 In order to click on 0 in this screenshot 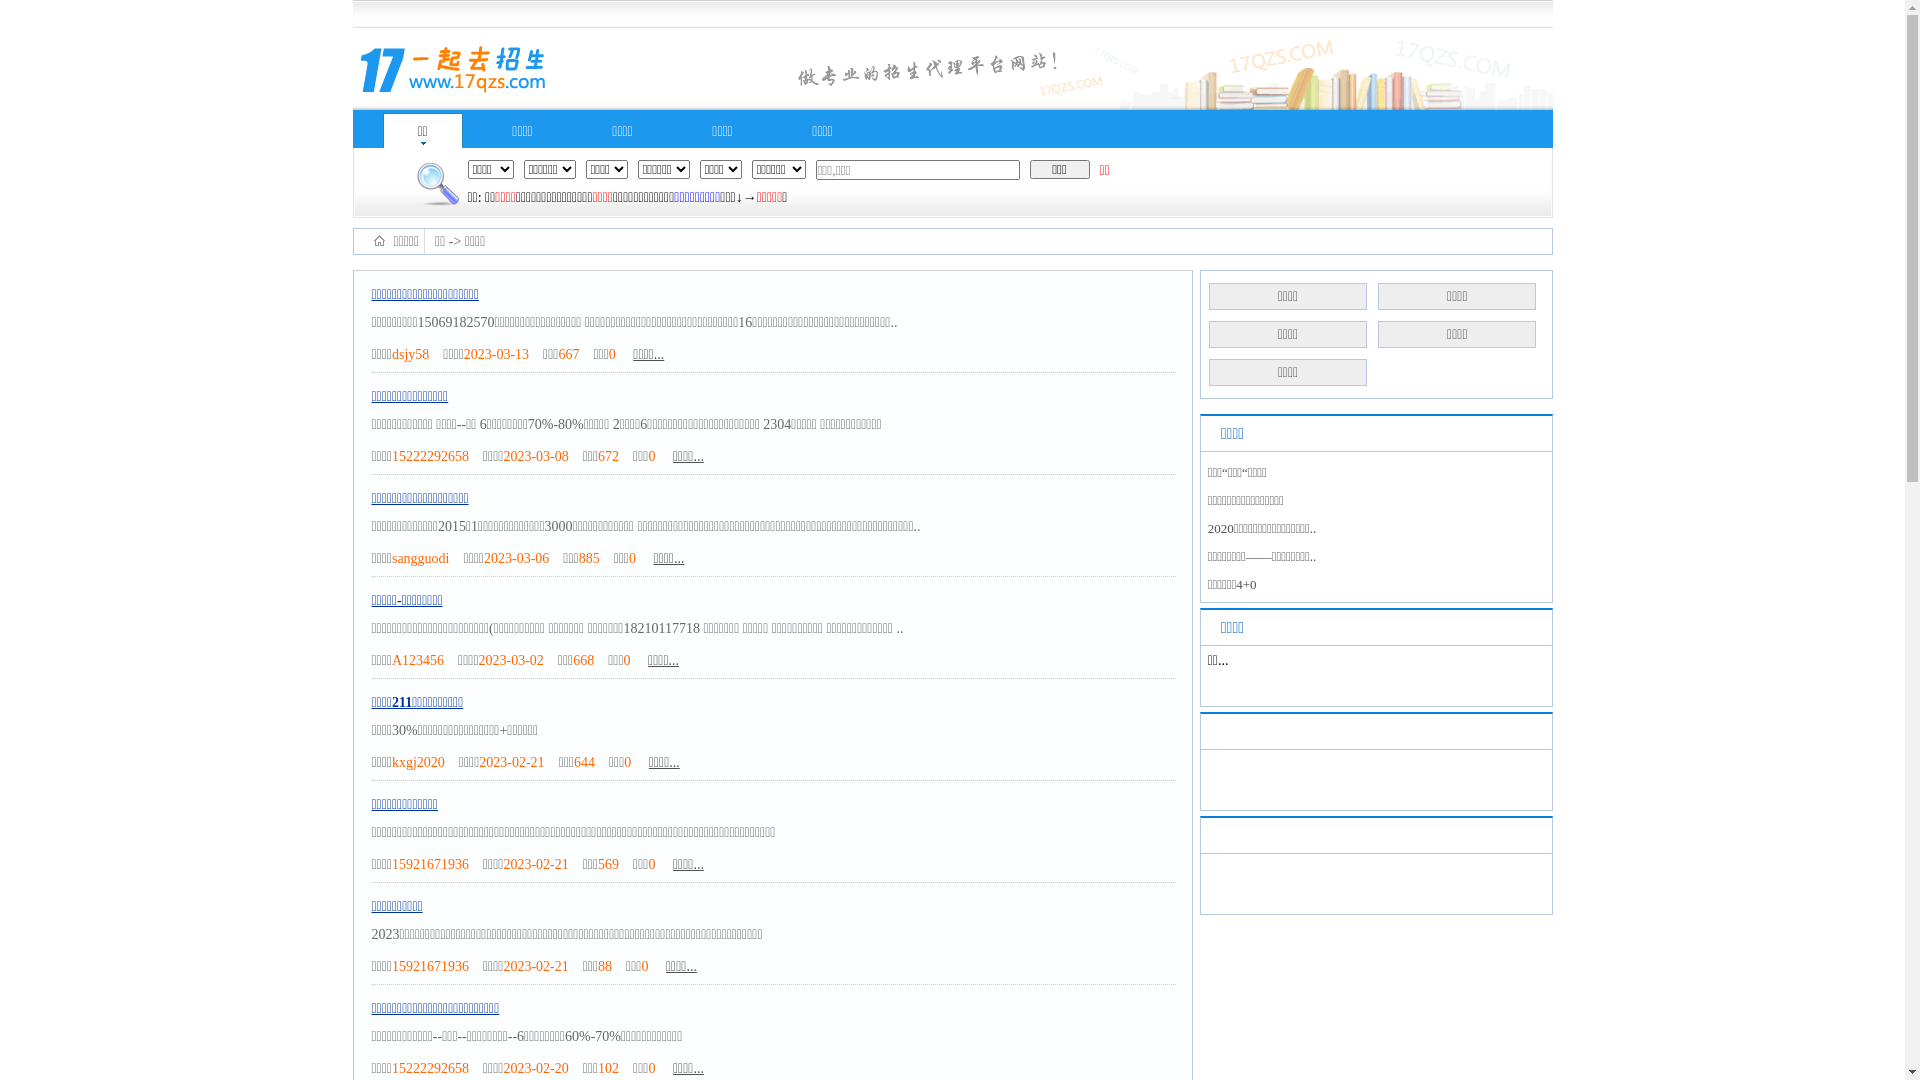, I will do `click(652, 456)`.